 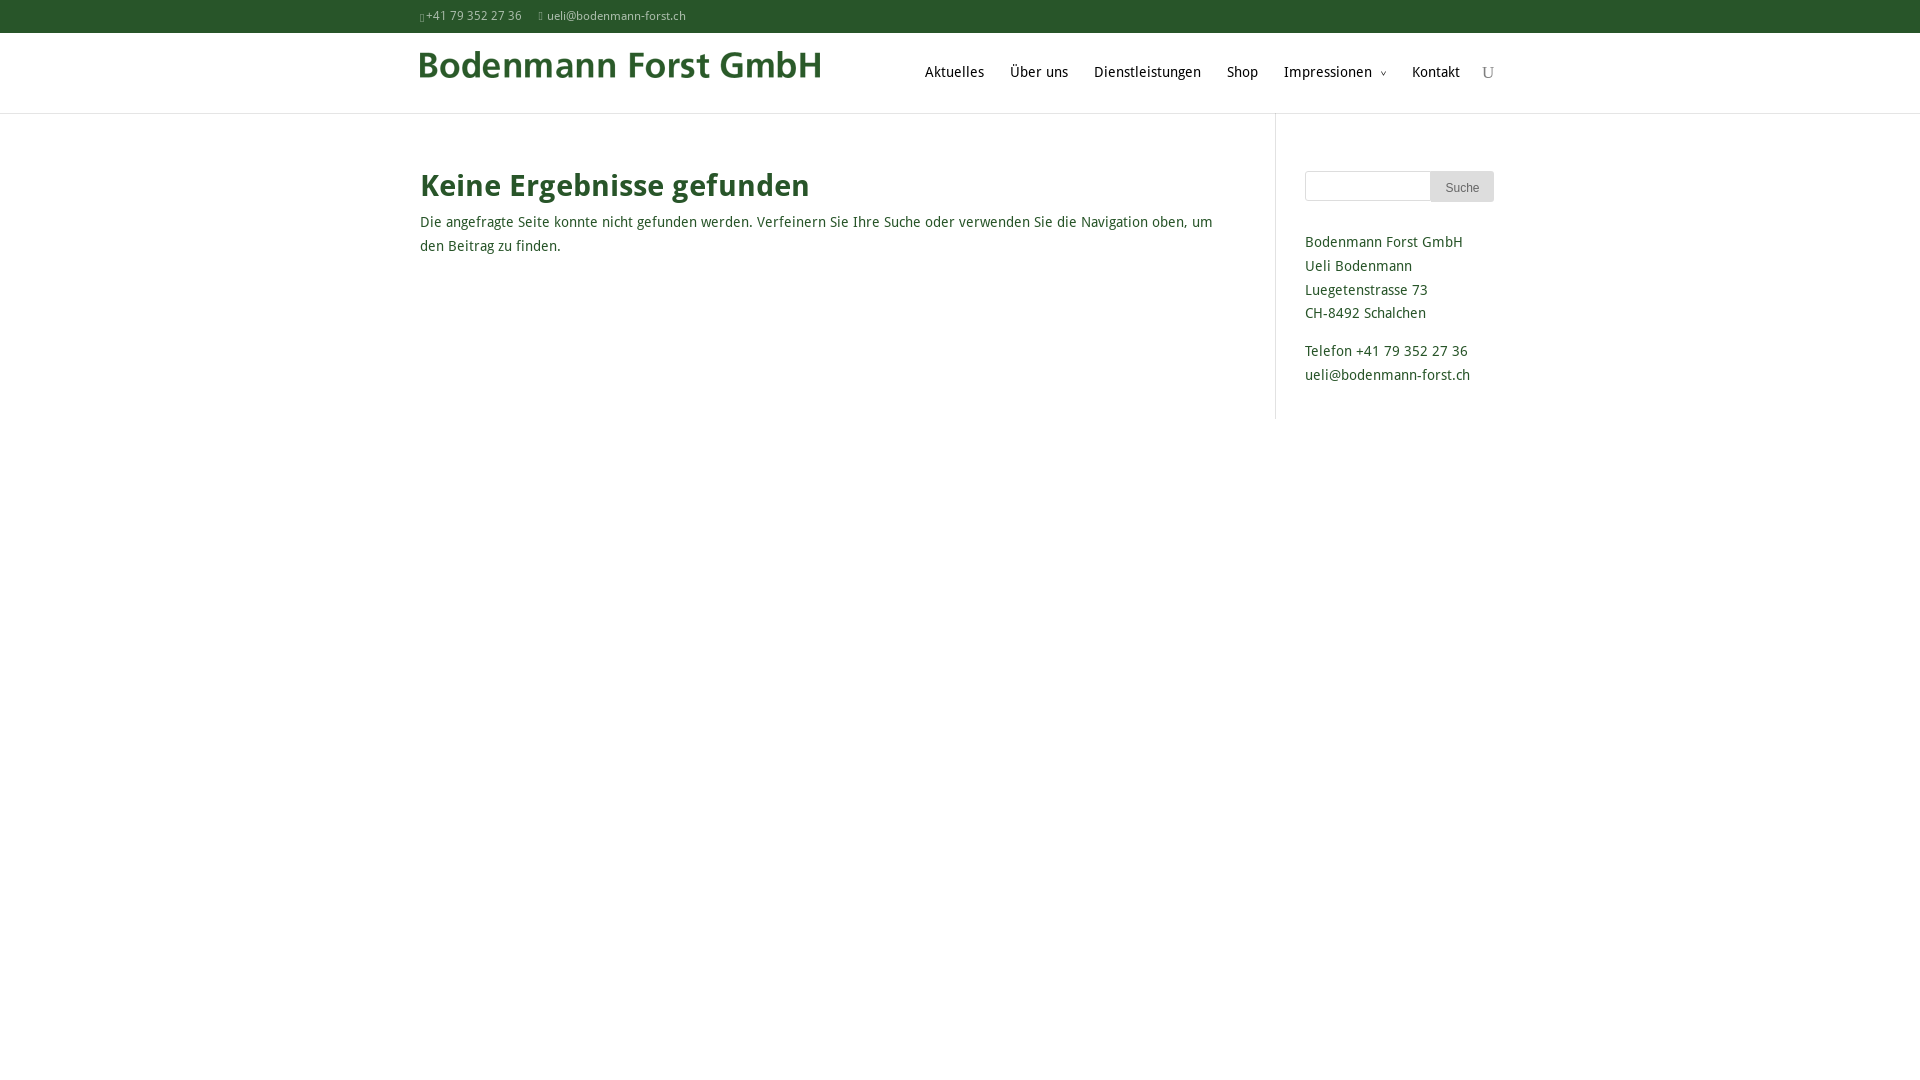 I want to click on Kontakt, so click(x=1436, y=87).